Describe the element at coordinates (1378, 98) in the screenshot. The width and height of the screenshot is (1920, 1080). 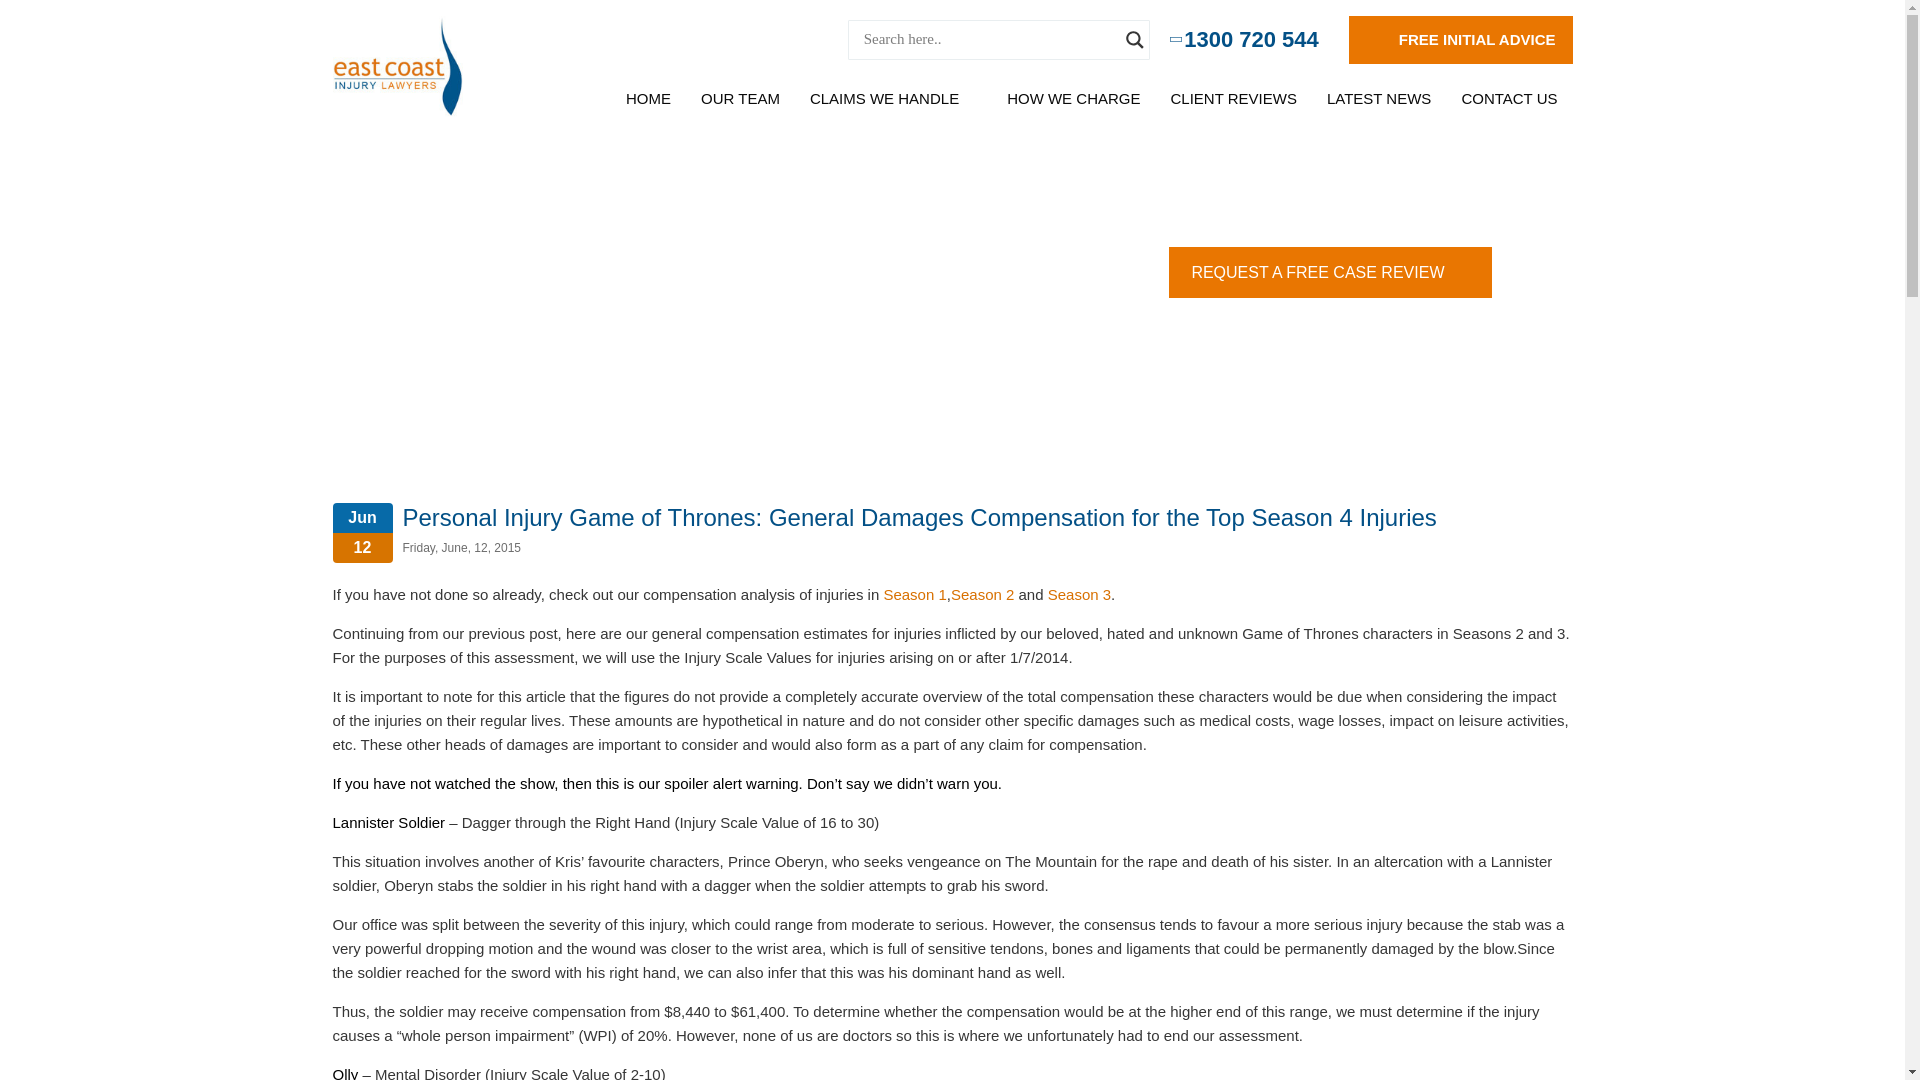
I see `LATEST NEWS` at that location.